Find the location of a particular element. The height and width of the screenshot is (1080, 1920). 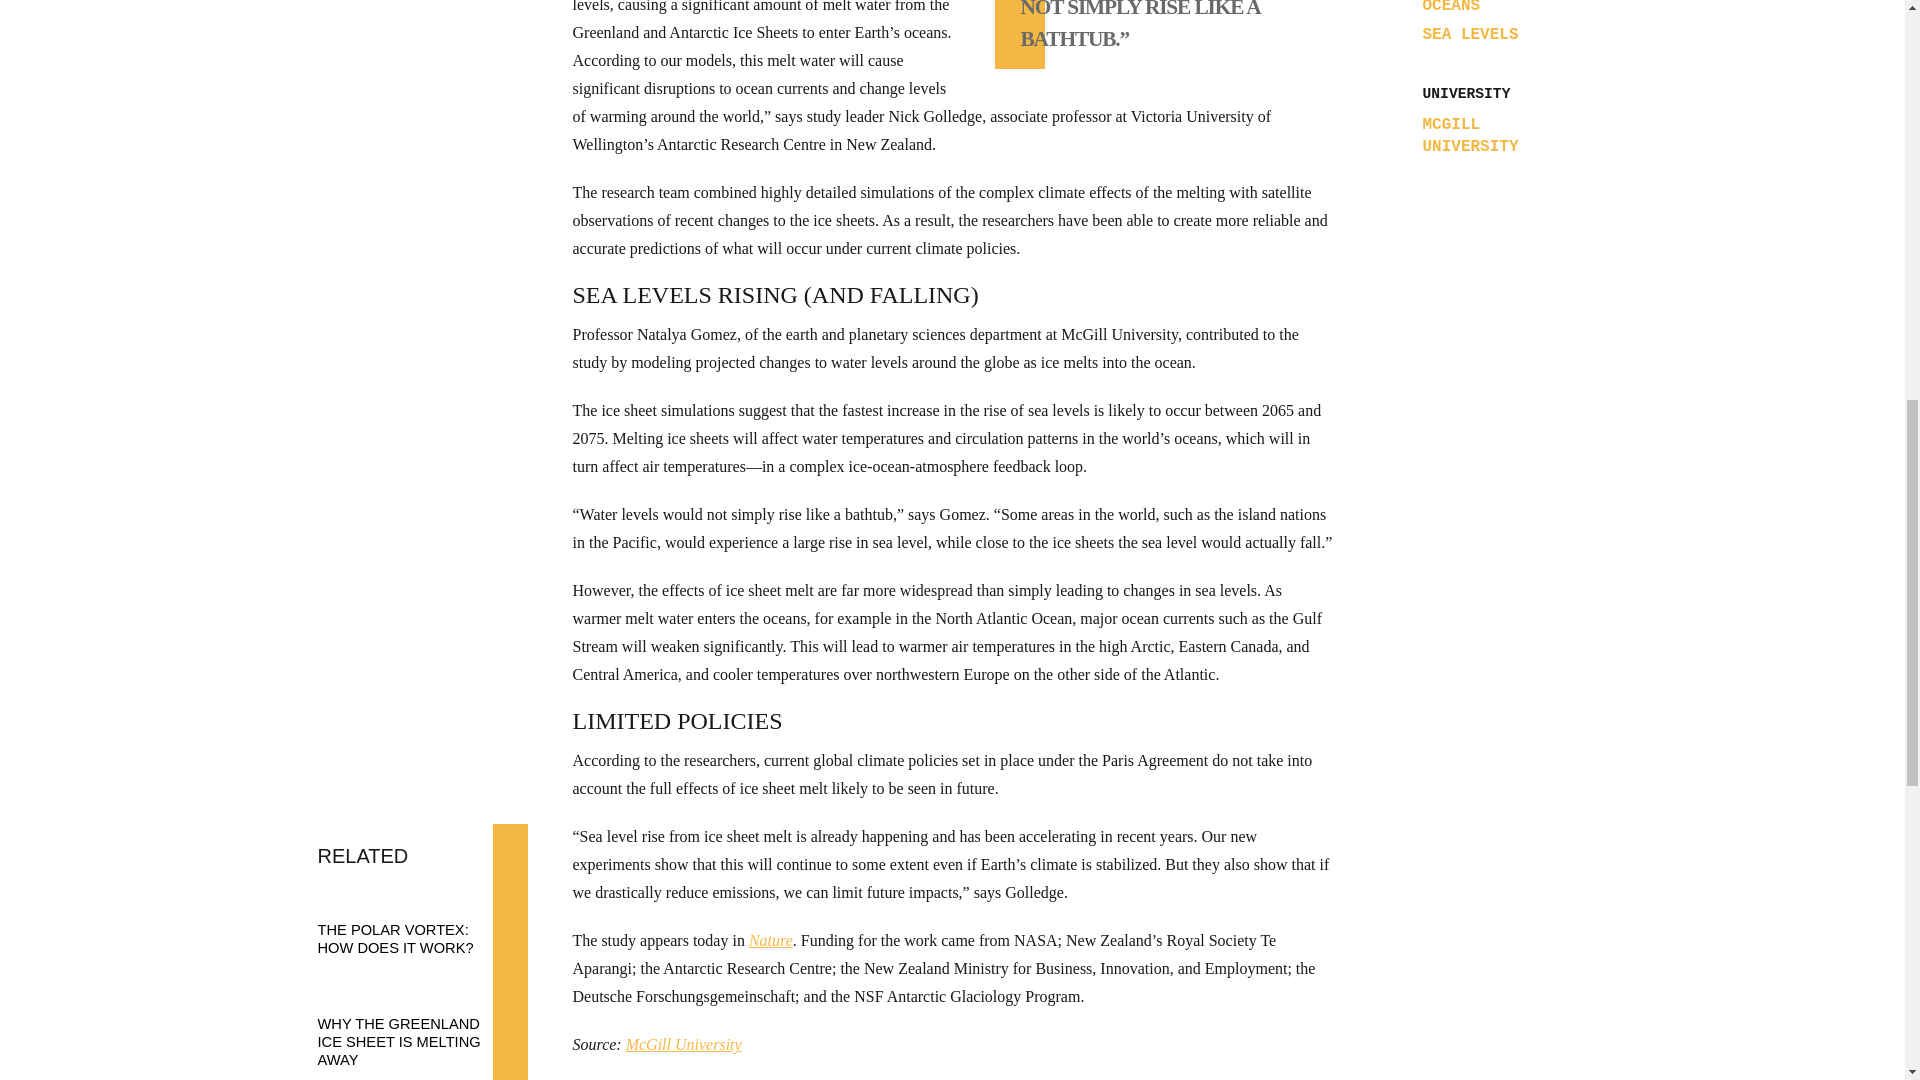

The polar vortex: How does it work? is located at coordinates (413, 920).